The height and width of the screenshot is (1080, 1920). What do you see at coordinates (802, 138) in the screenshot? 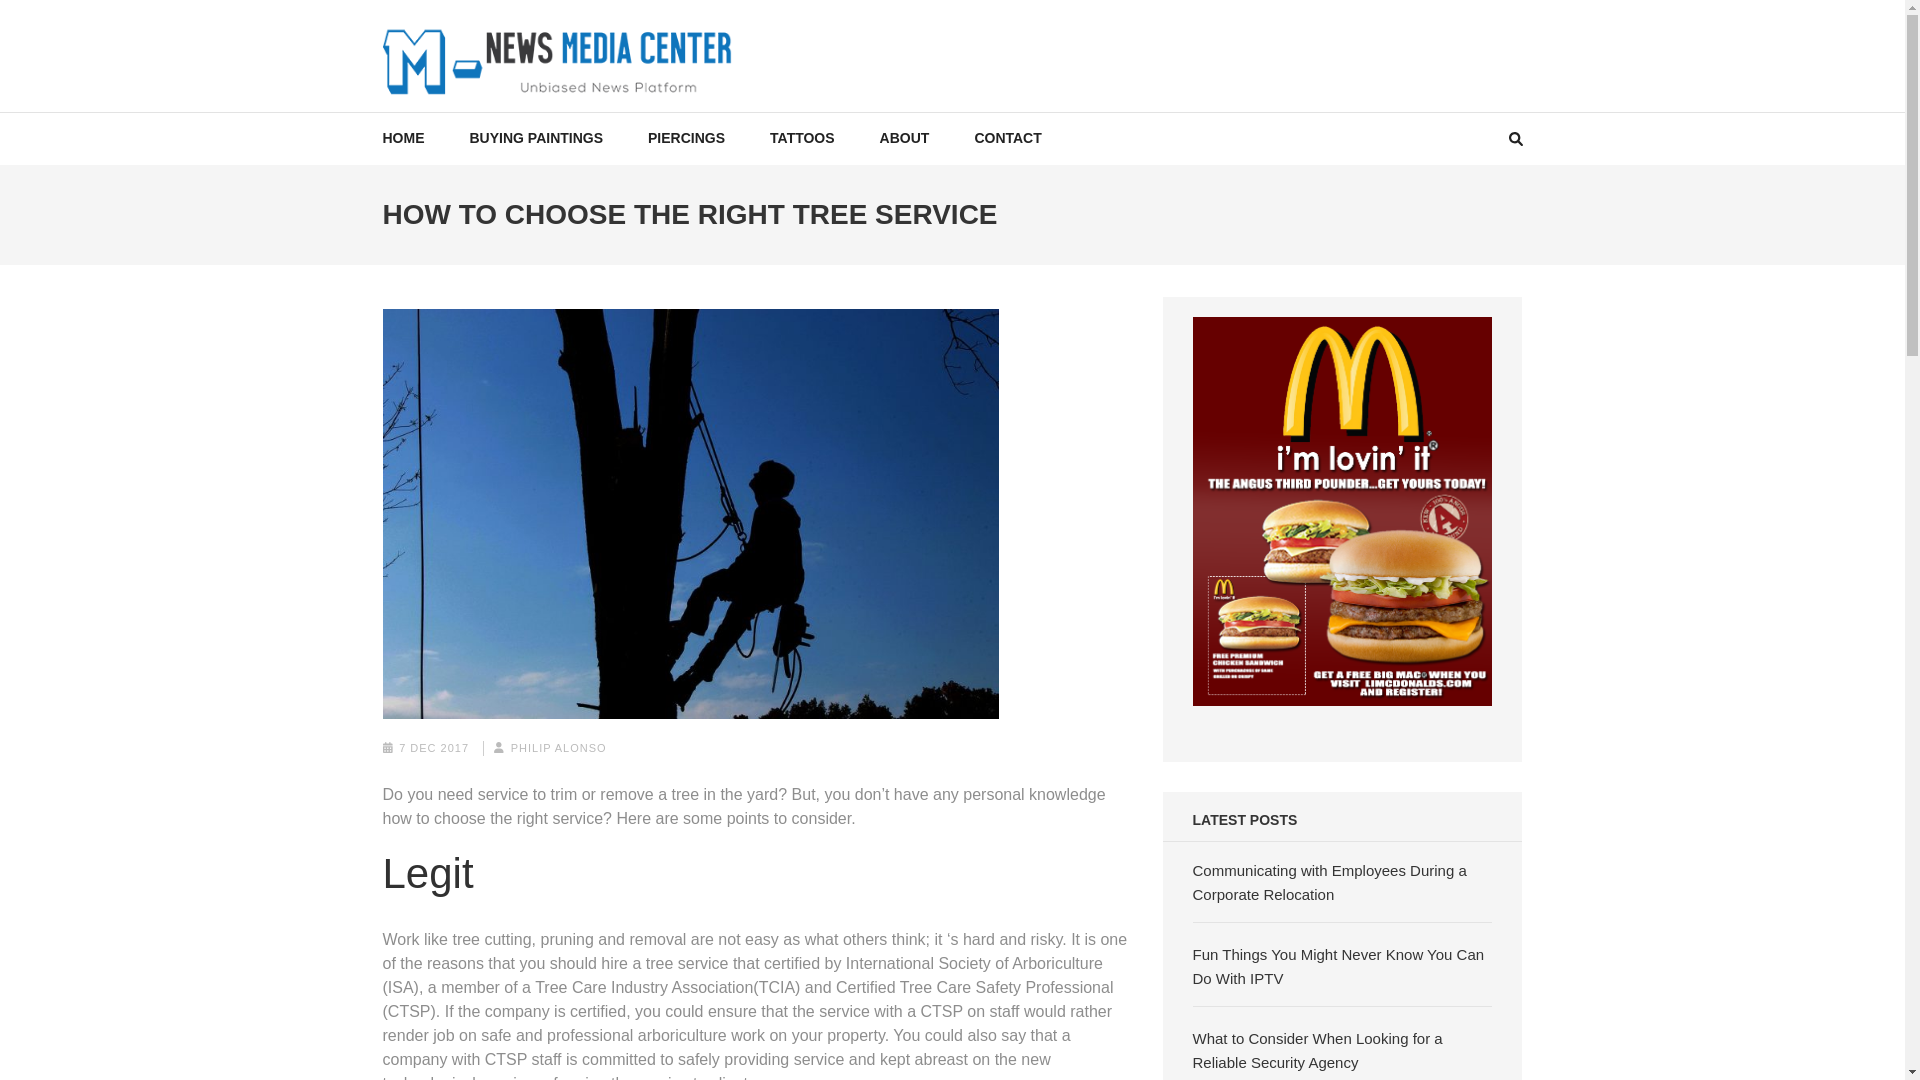
I see `TATTOOS` at bounding box center [802, 138].